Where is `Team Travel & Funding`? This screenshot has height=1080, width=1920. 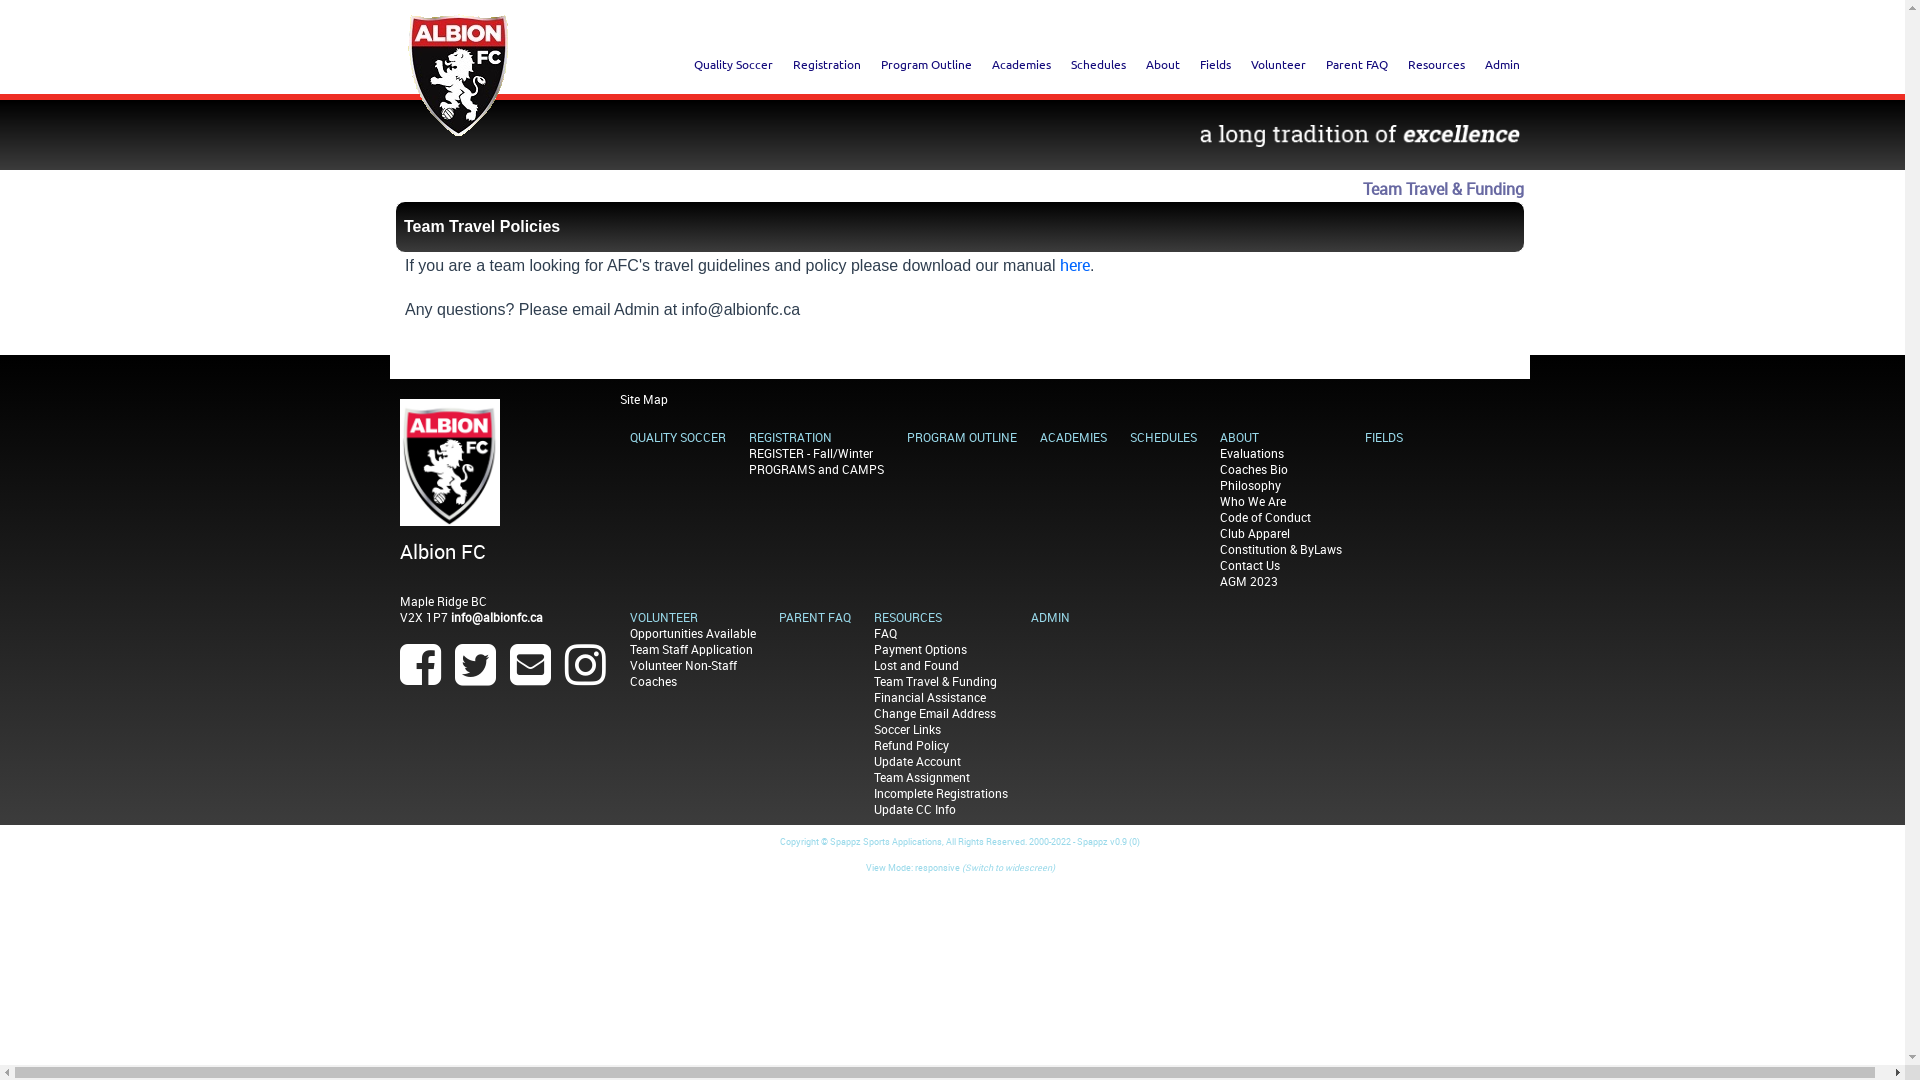
Team Travel & Funding is located at coordinates (936, 681).